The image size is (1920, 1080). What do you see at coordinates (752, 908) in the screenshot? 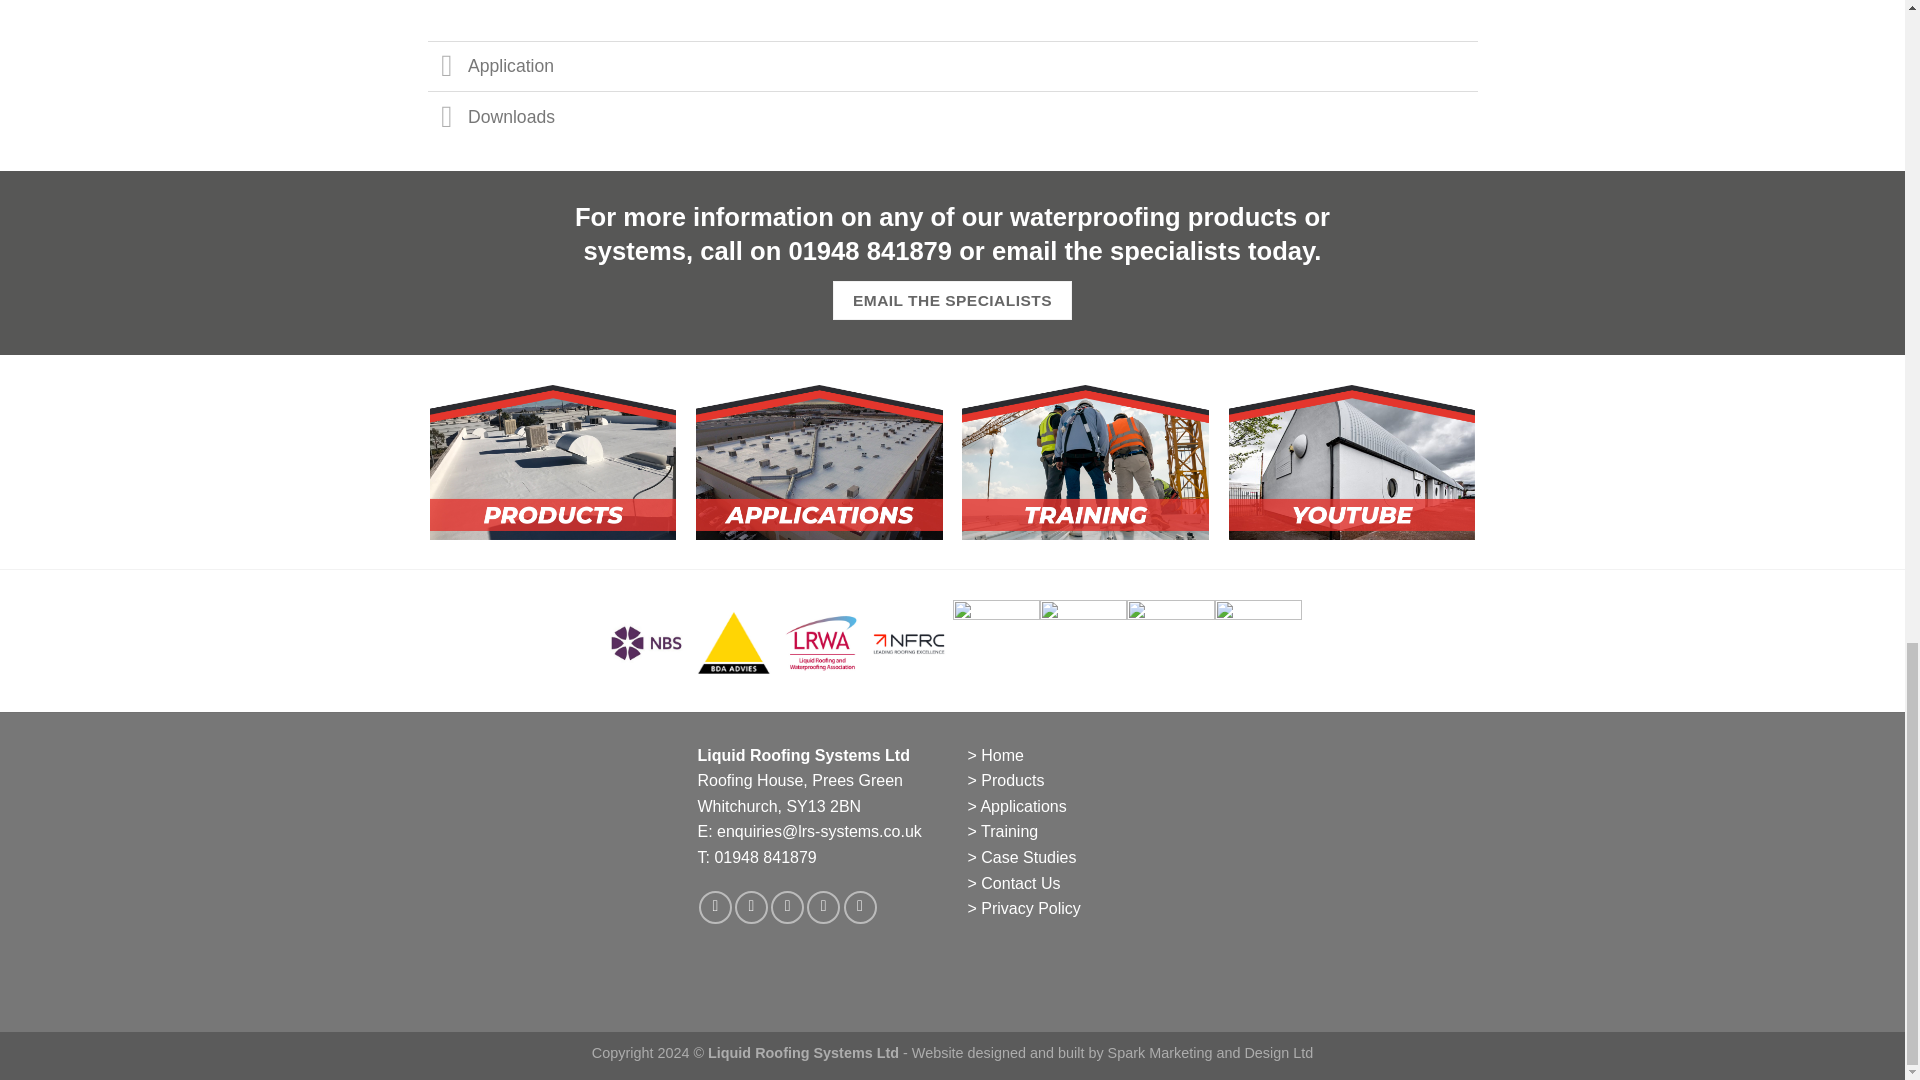
I see `Follow on Instagram` at bounding box center [752, 908].